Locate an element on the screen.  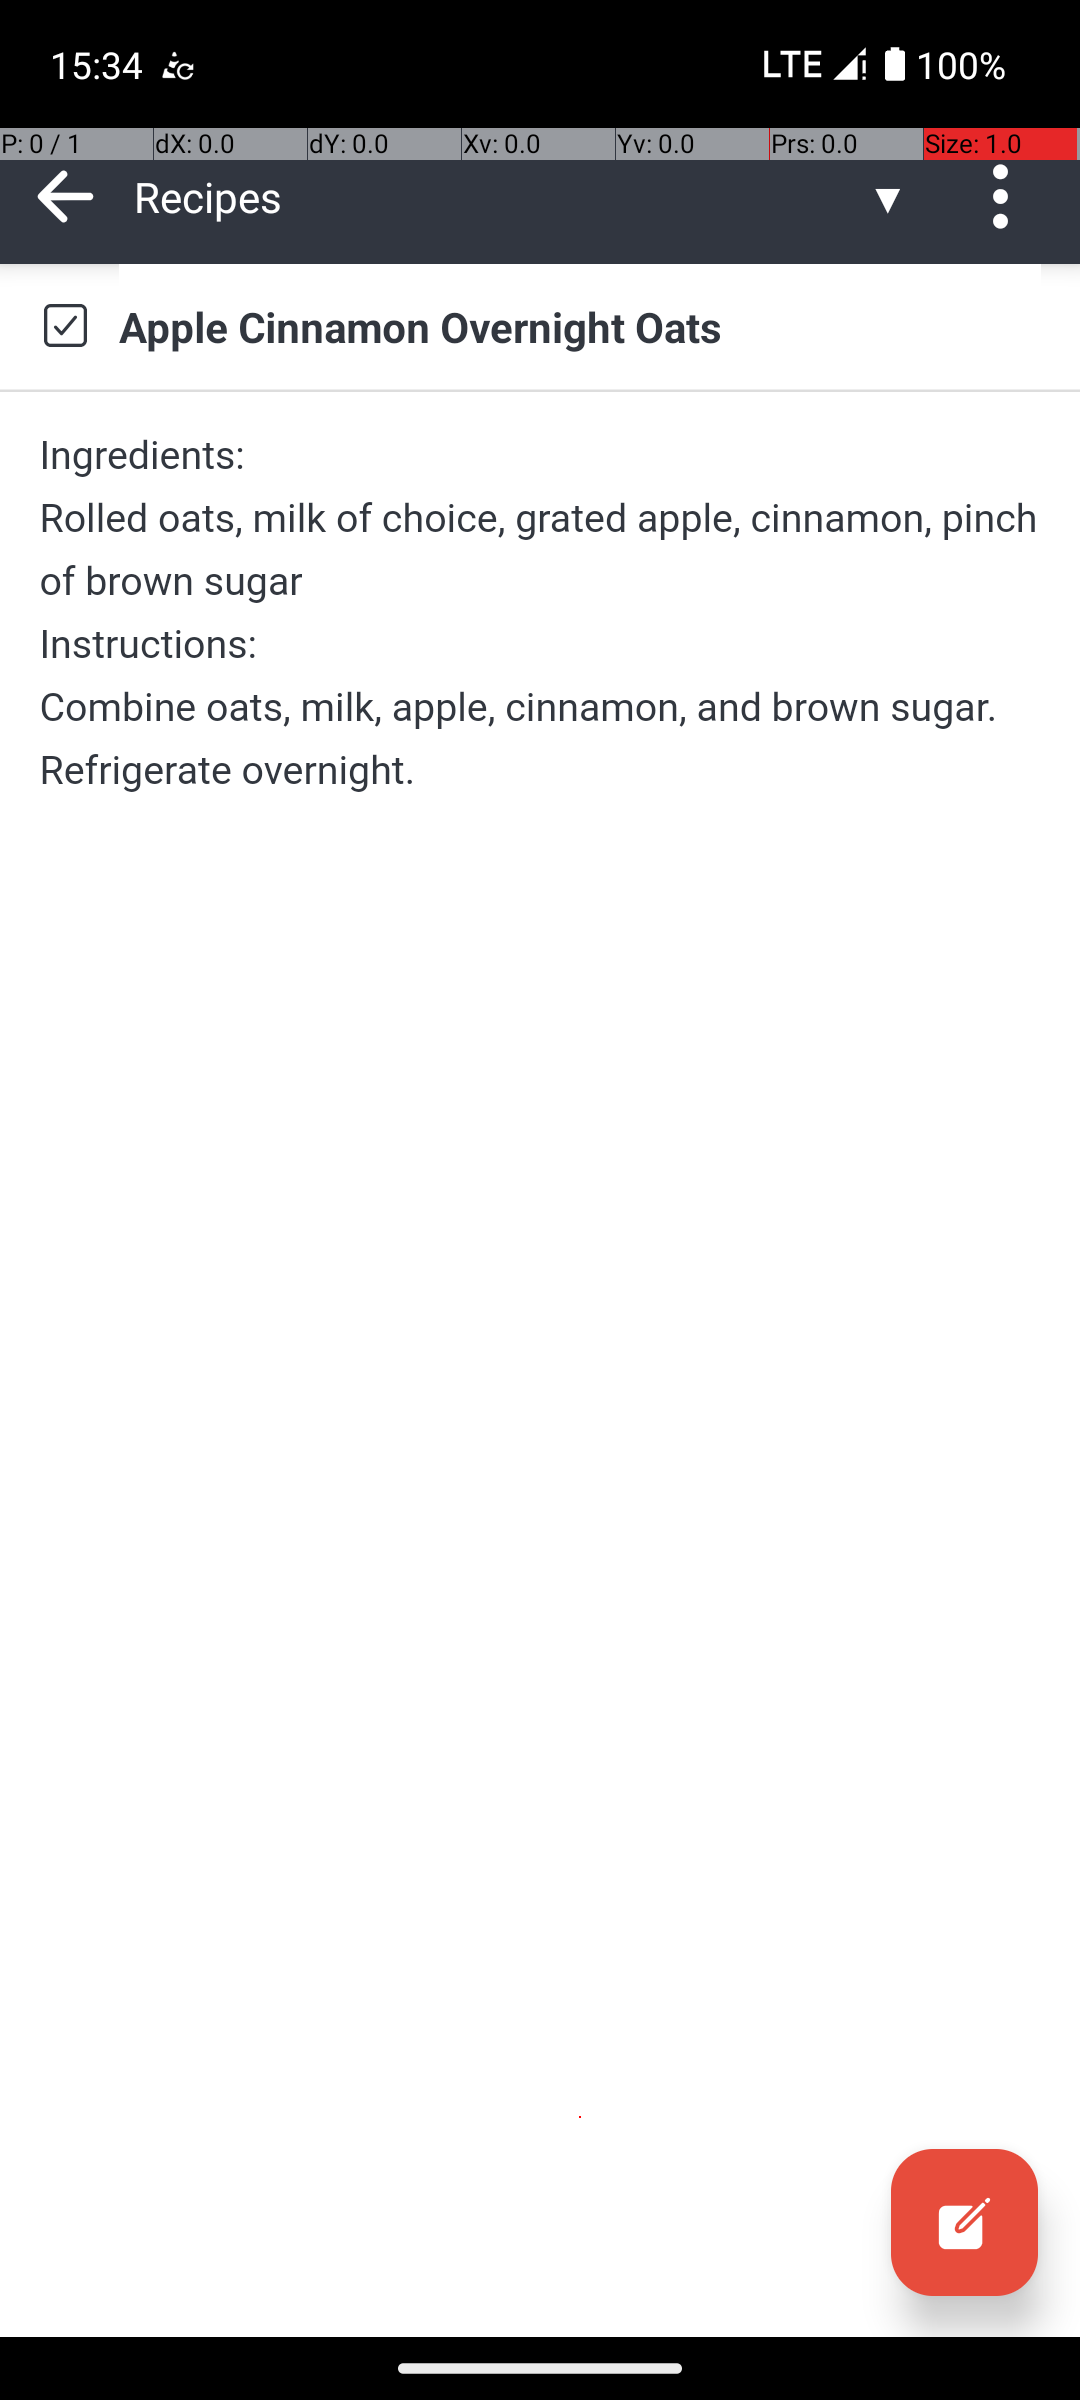
Apple Cinnamon Overnight Oats is located at coordinates (580, 326).